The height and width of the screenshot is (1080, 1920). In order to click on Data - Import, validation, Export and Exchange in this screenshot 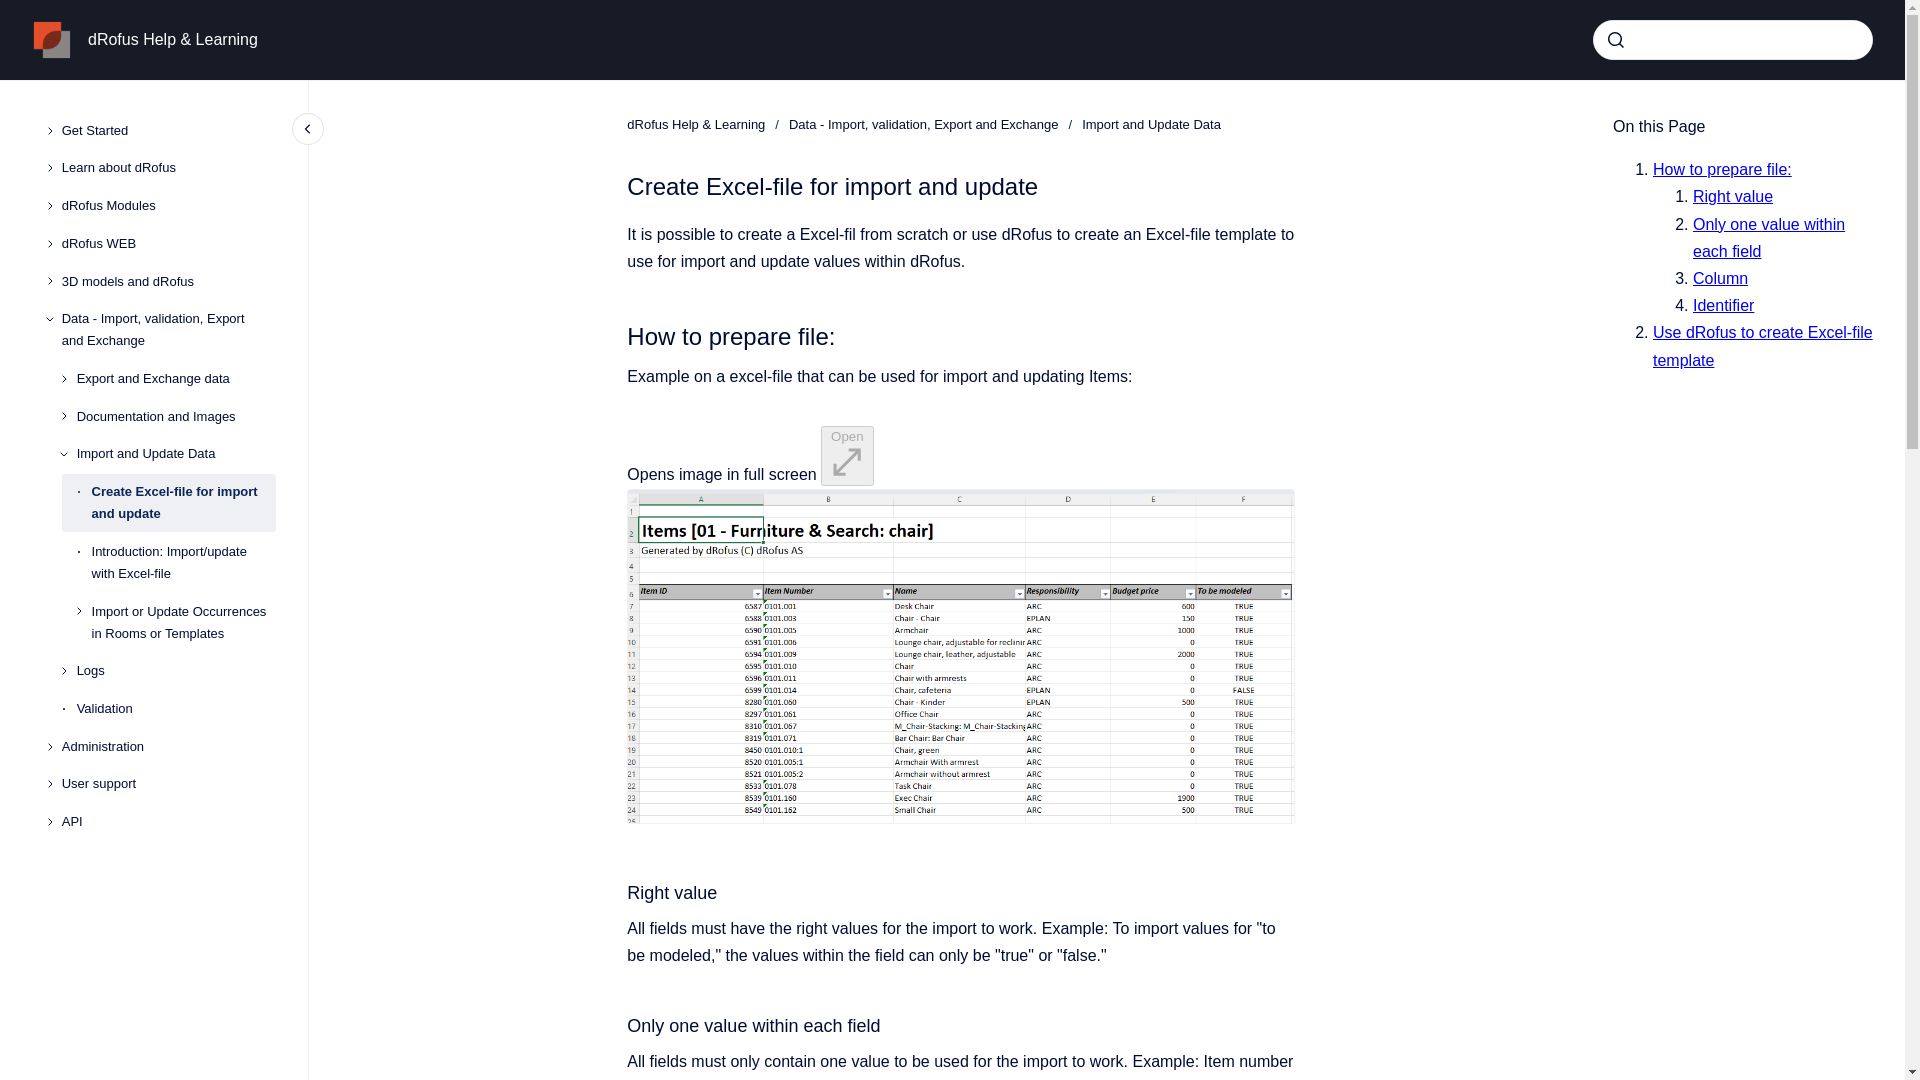, I will do `click(924, 124)`.